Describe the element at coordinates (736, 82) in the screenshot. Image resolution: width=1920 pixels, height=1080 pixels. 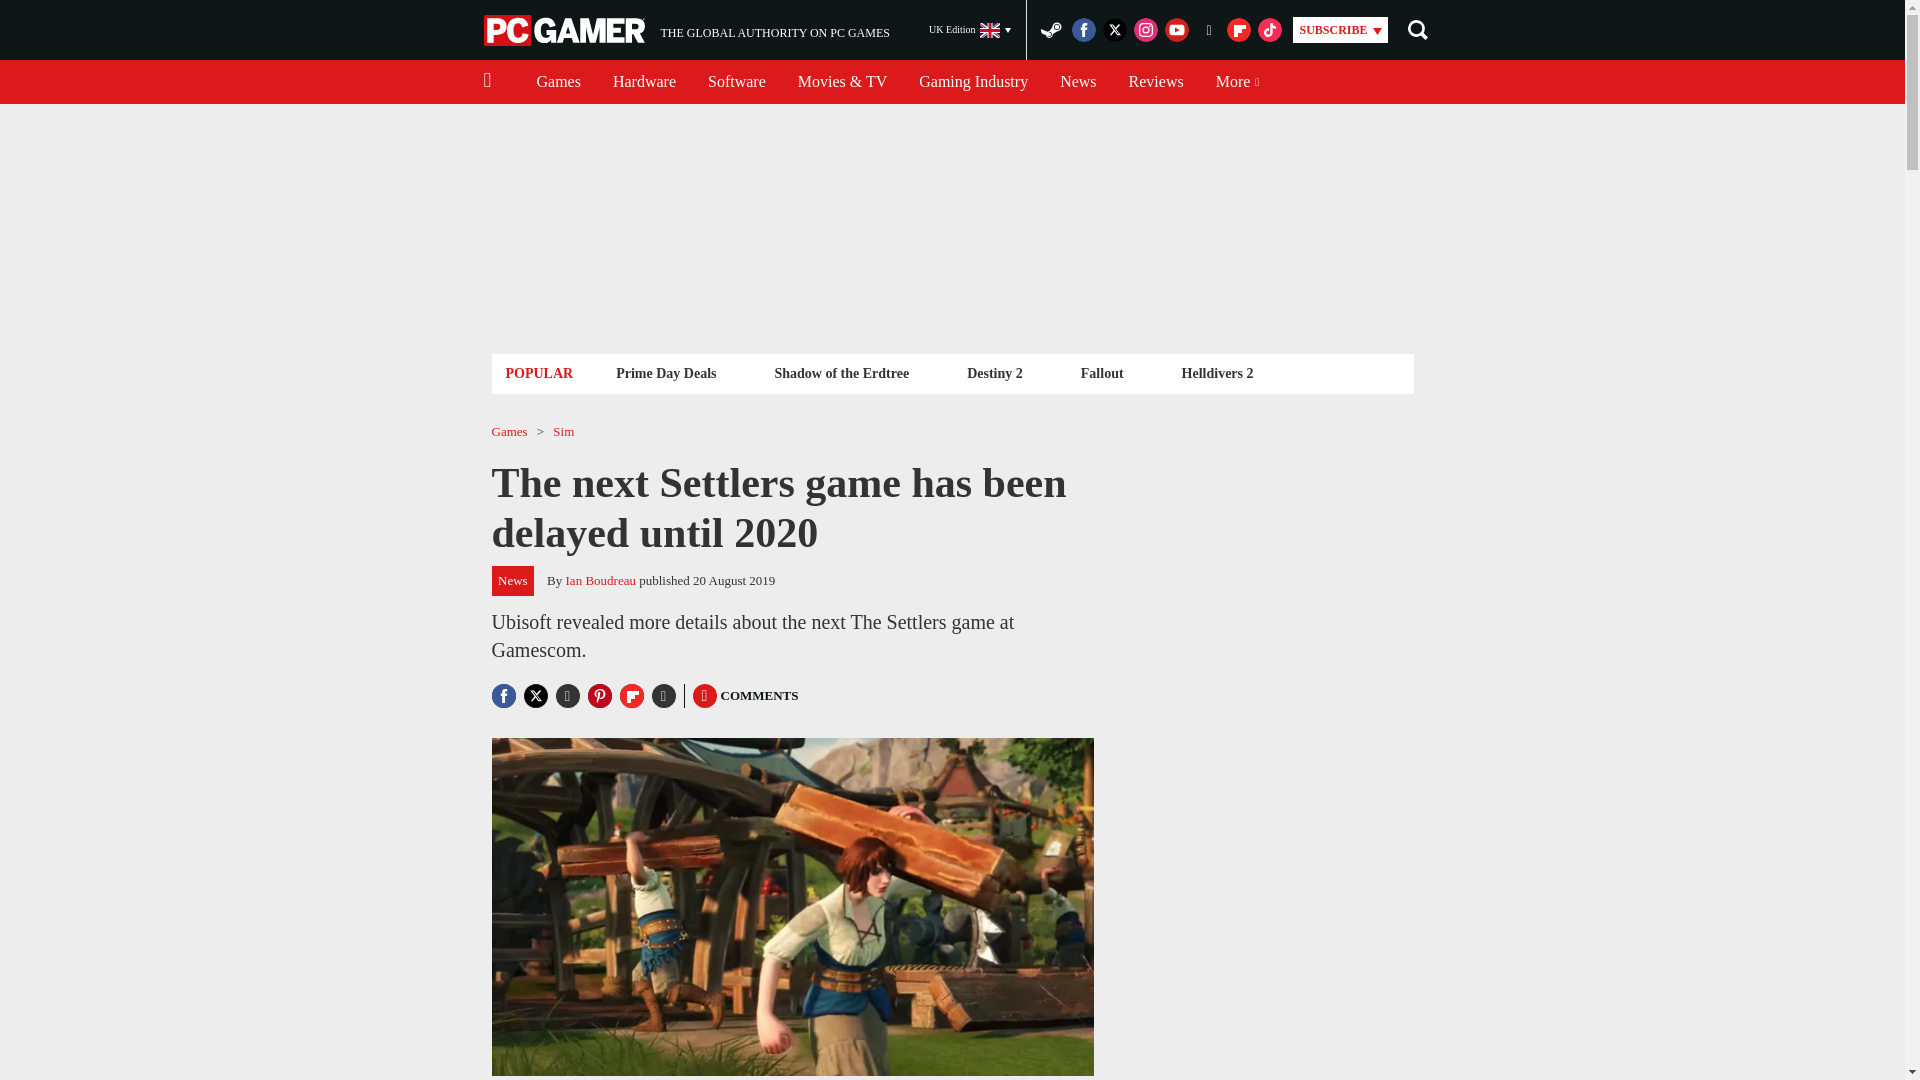
I see `Software` at that location.